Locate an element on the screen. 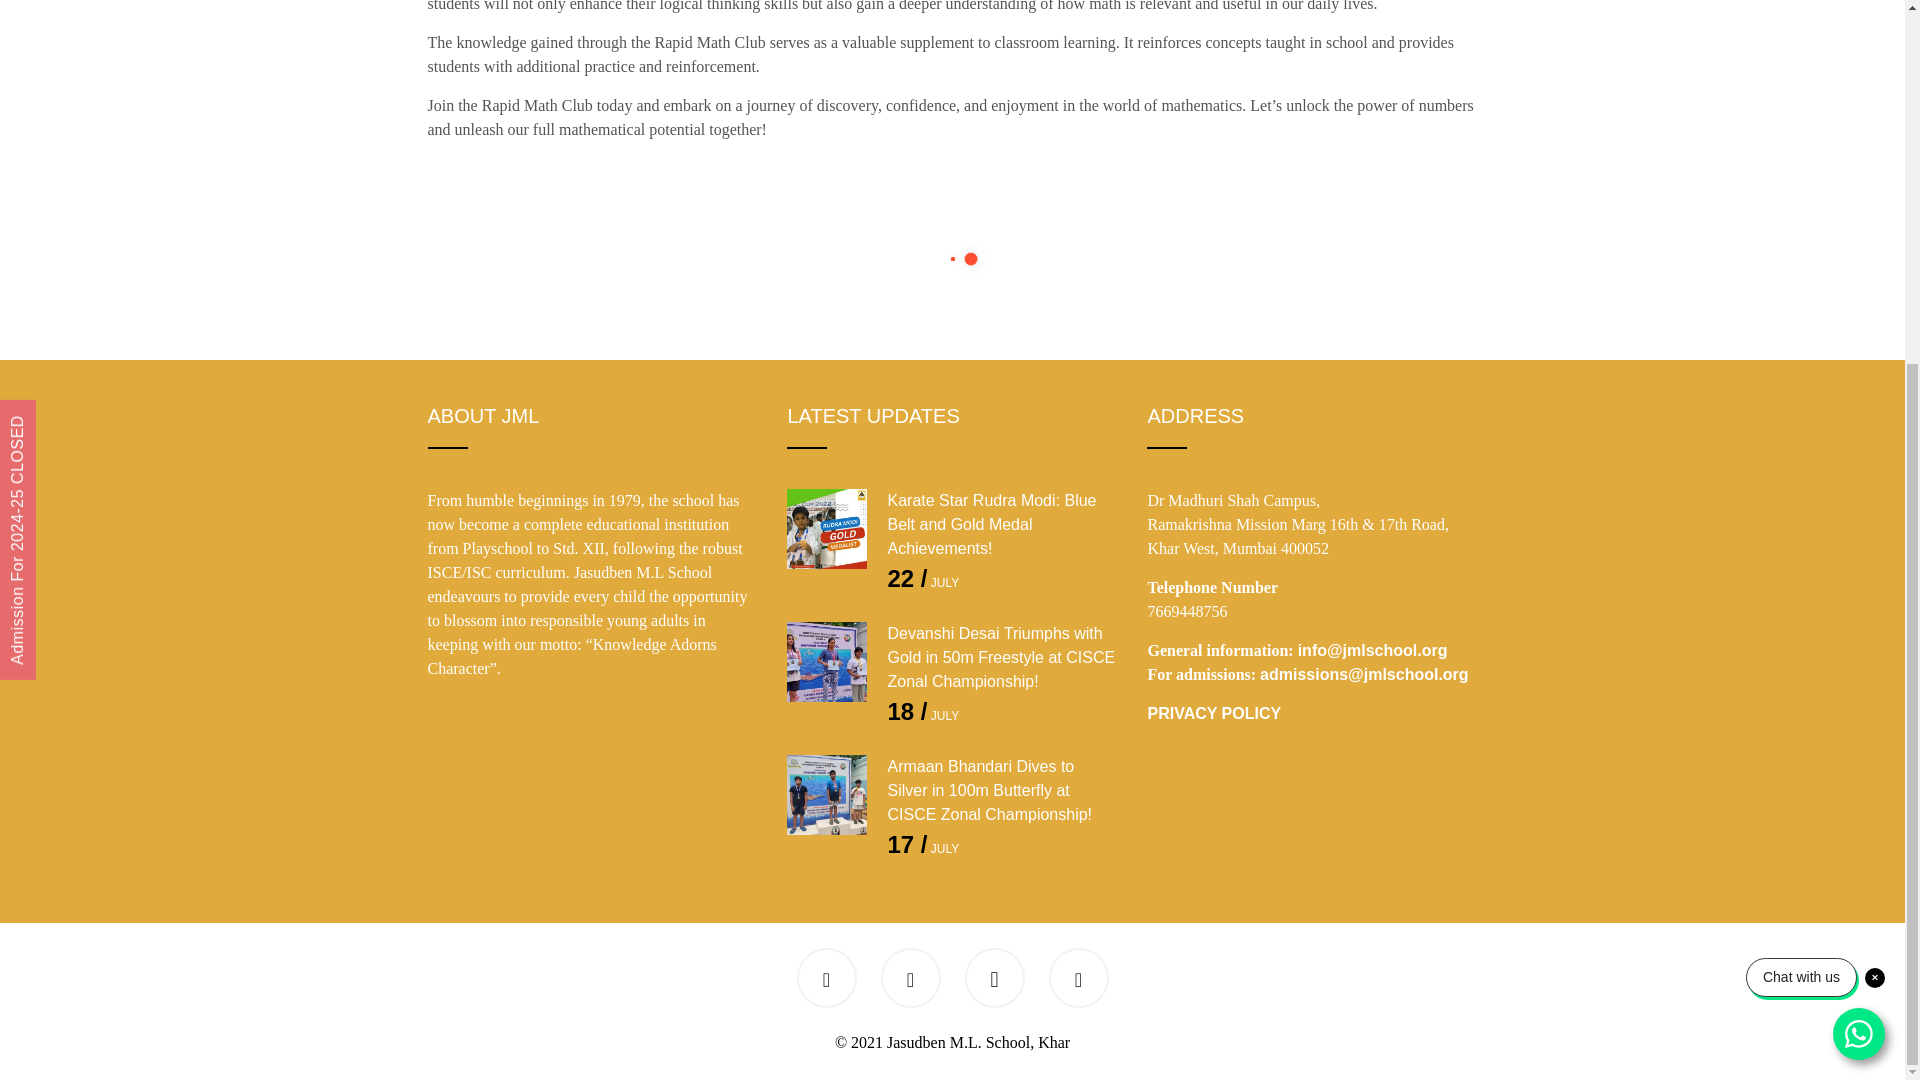  Facebook is located at coordinates (826, 982).